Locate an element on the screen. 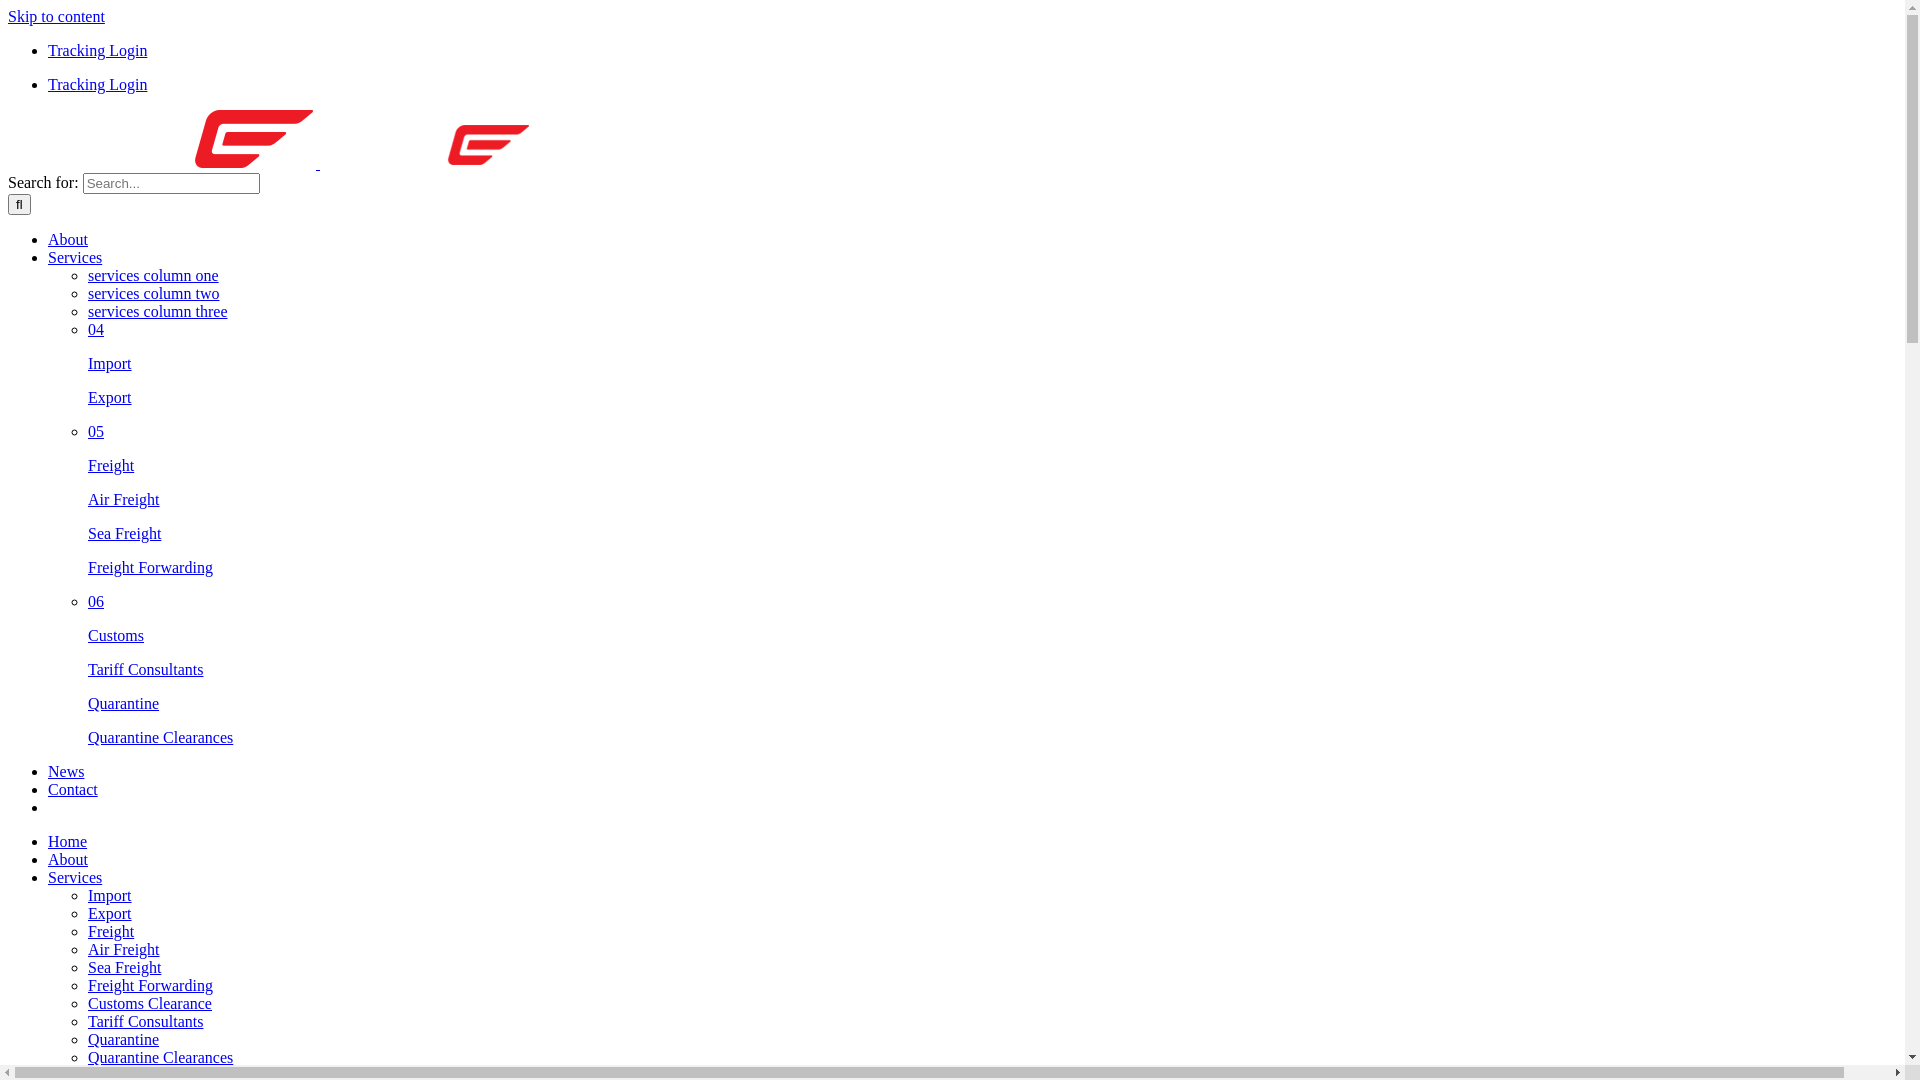  News is located at coordinates (66, 772).